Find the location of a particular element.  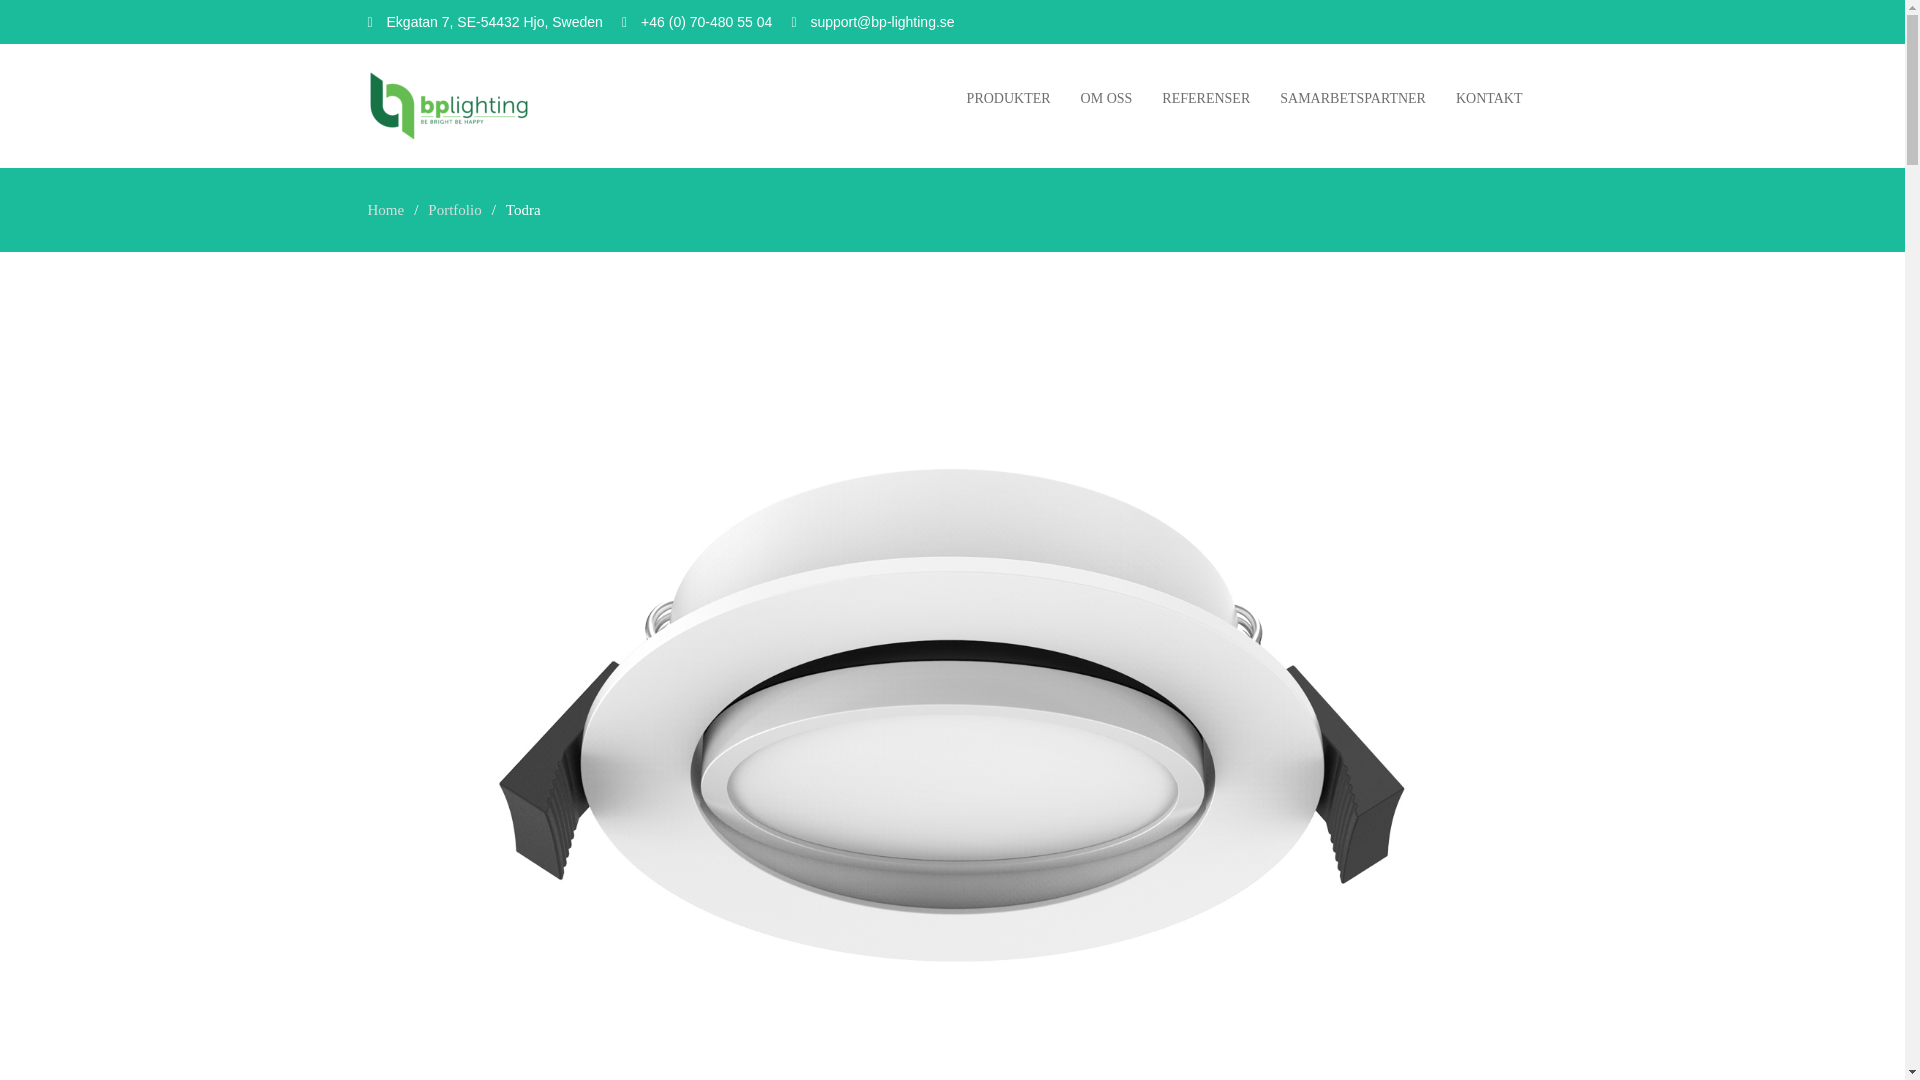

SAMARBETSPARTNER is located at coordinates (1353, 98).